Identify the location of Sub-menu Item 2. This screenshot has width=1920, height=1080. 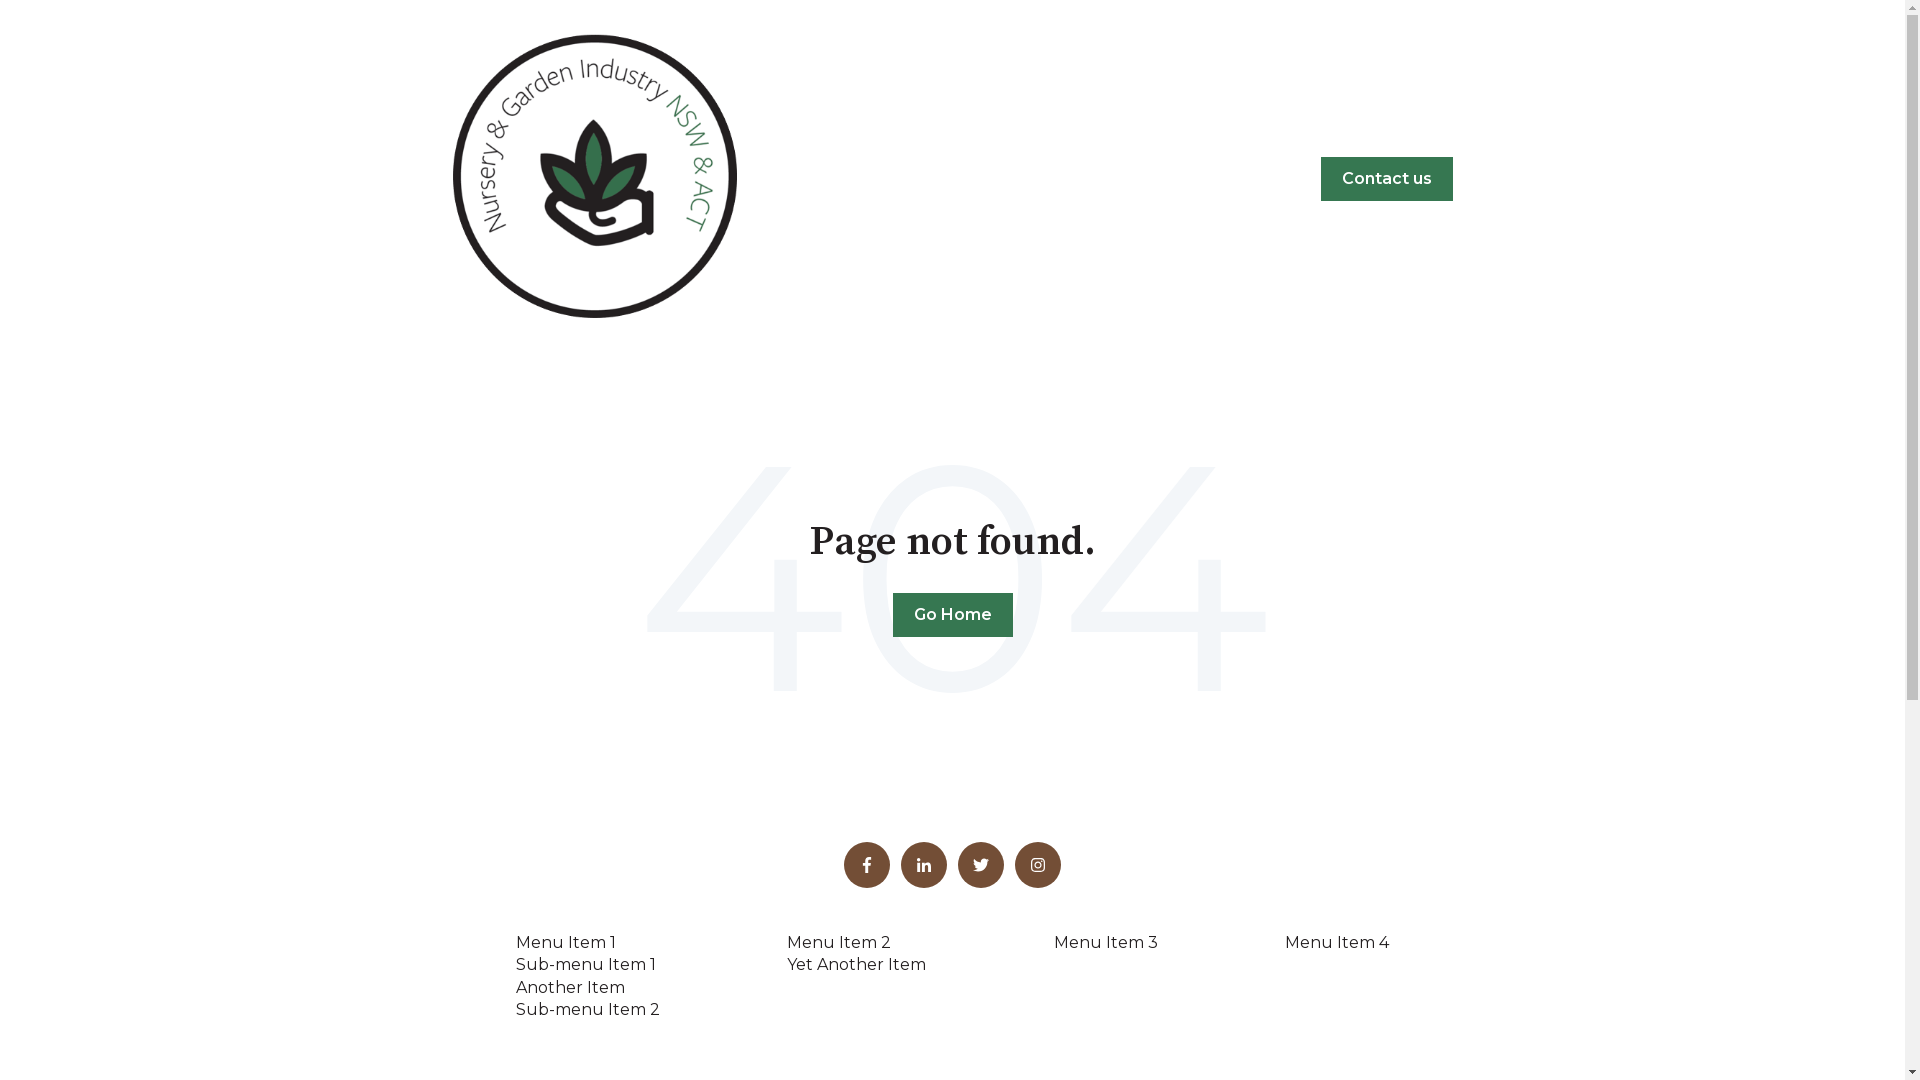
(588, 1010).